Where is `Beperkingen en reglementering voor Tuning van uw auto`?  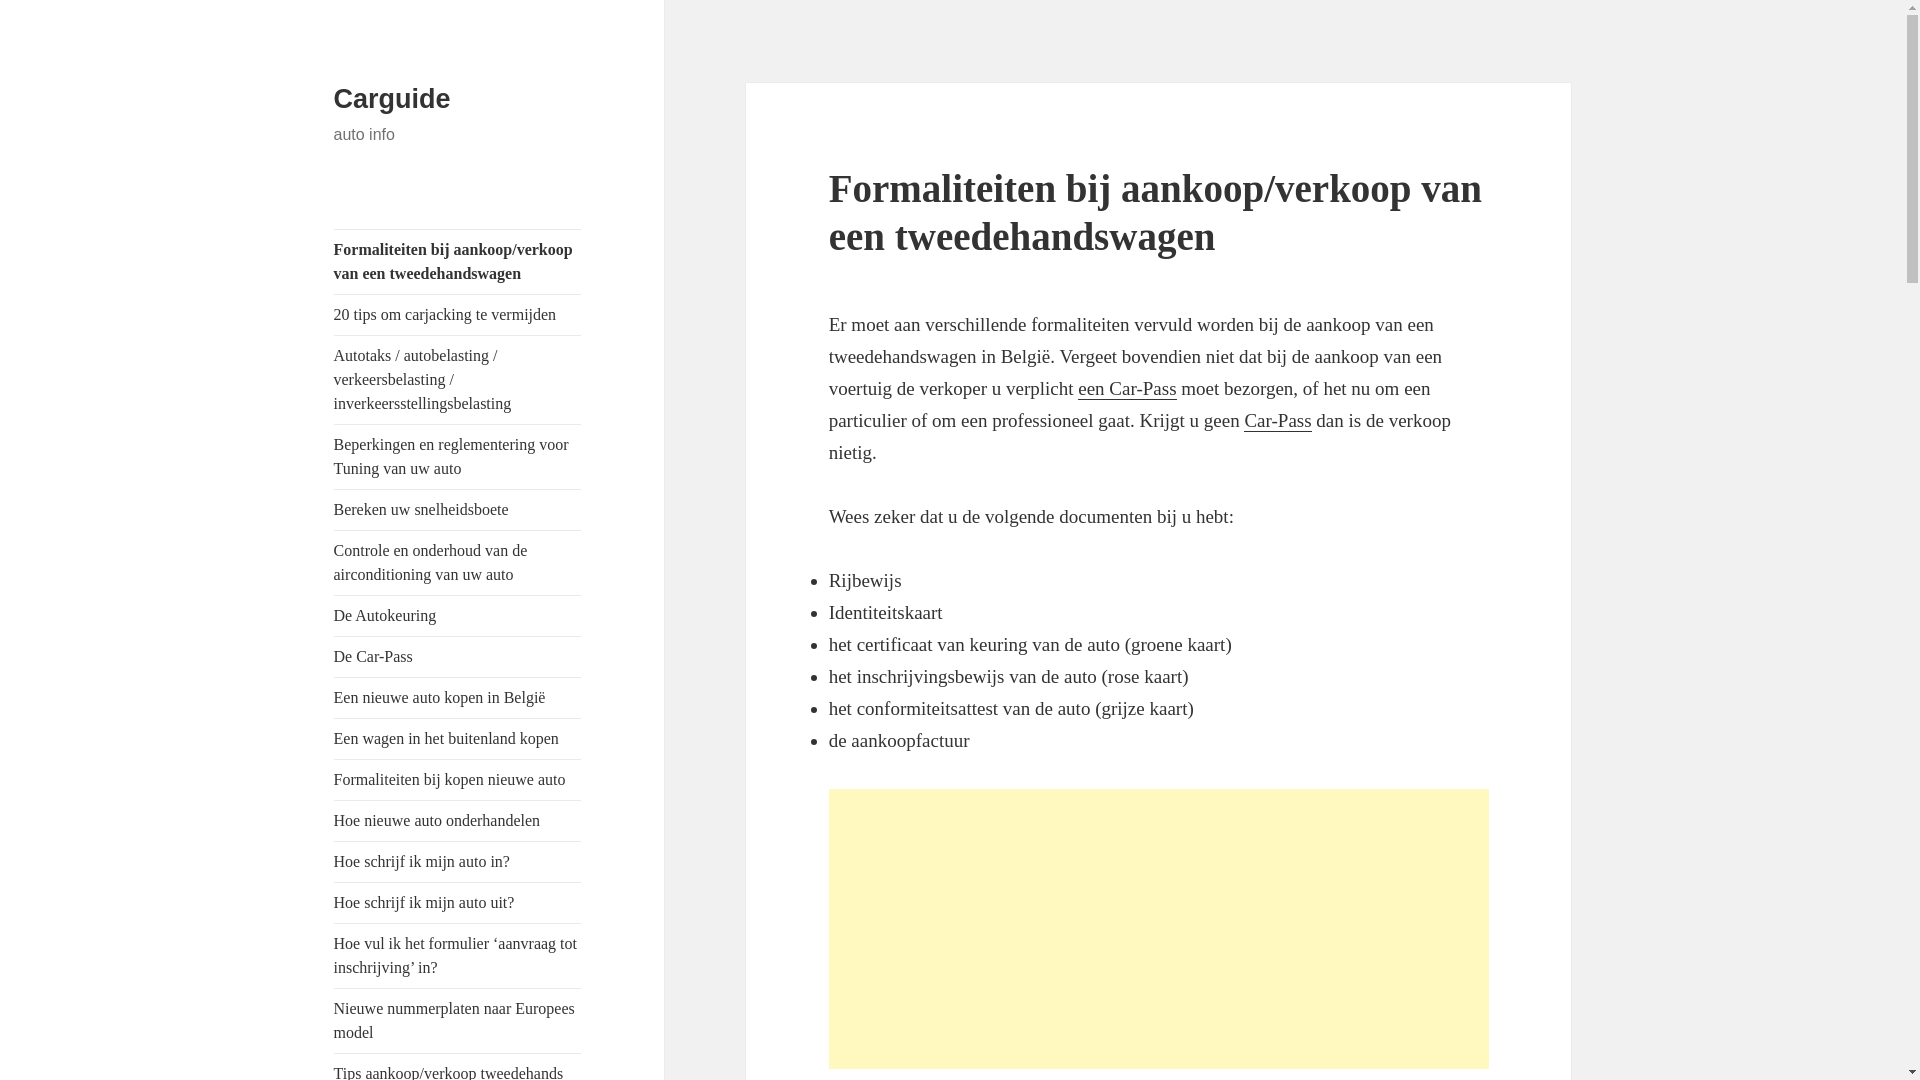
Beperkingen en reglementering voor Tuning van uw auto is located at coordinates (458, 457).